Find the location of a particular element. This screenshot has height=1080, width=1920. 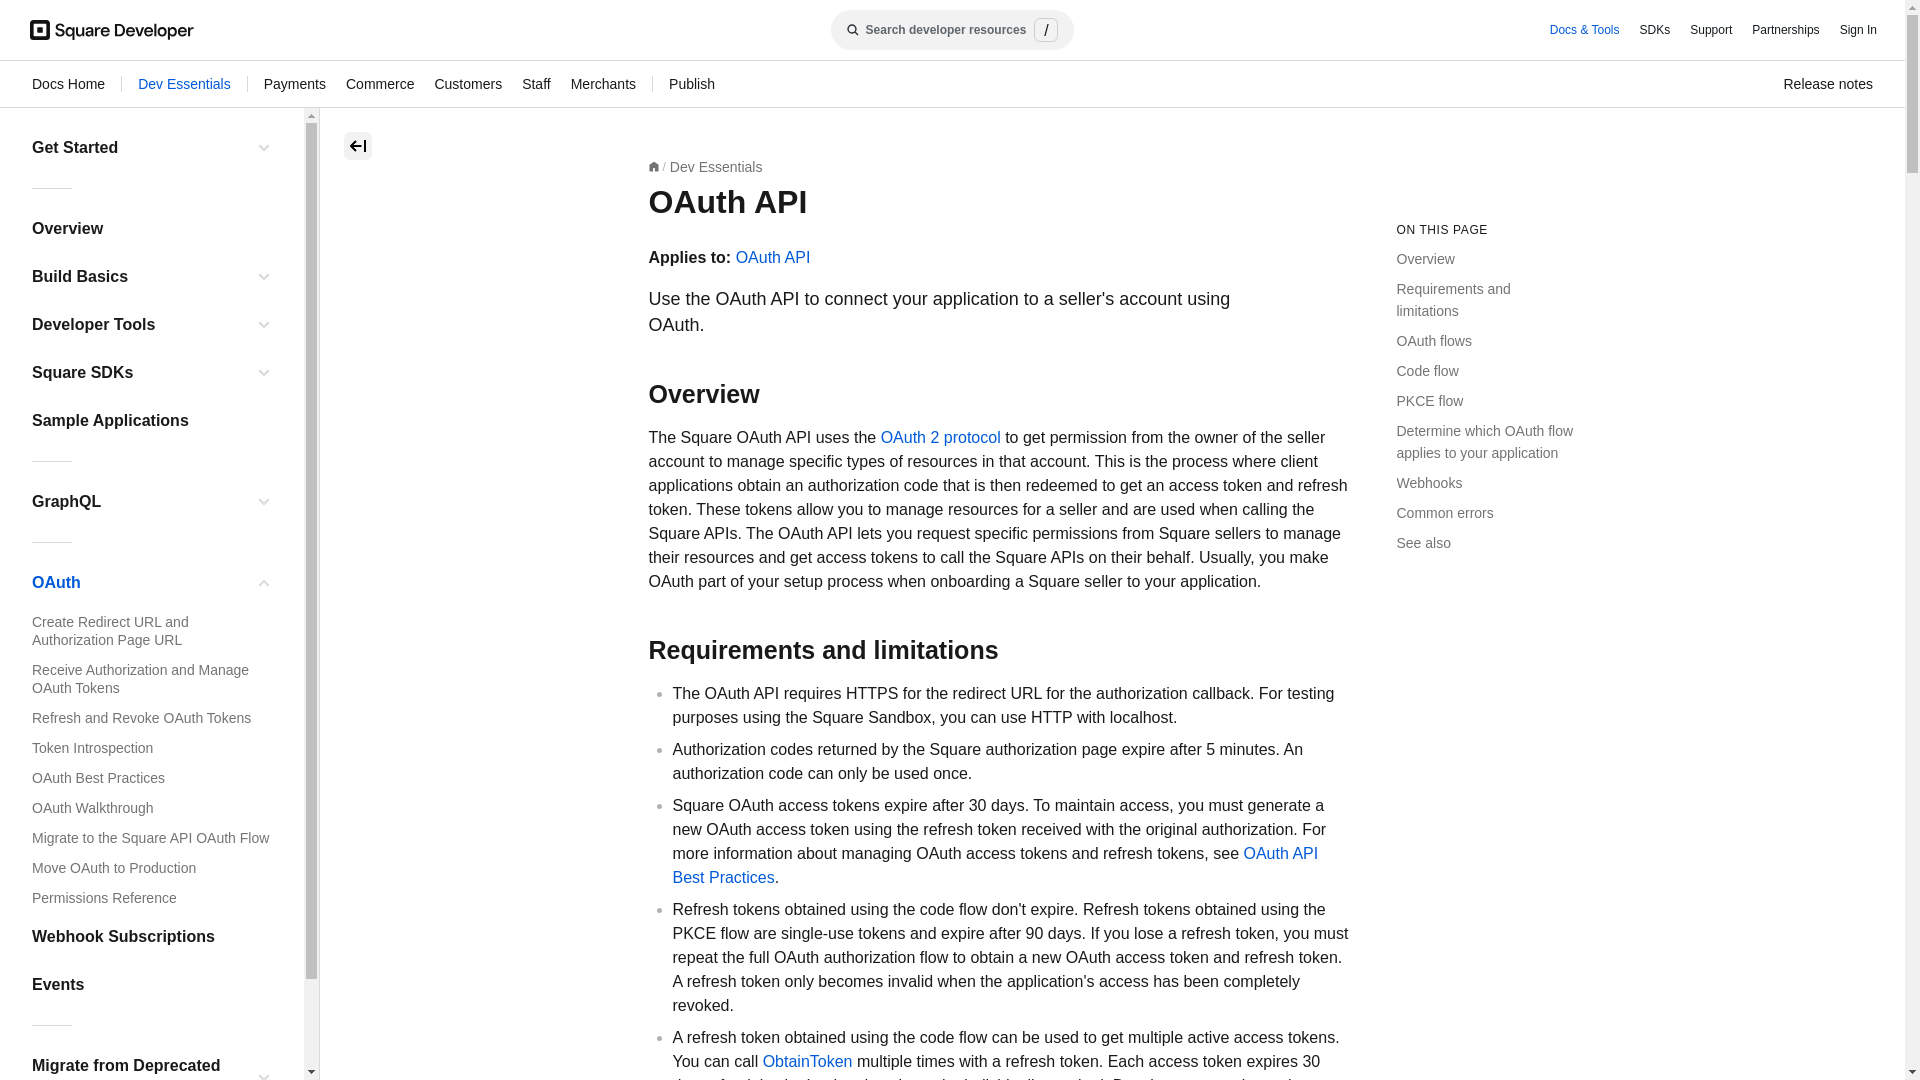

Get Started is located at coordinates (138, 148).